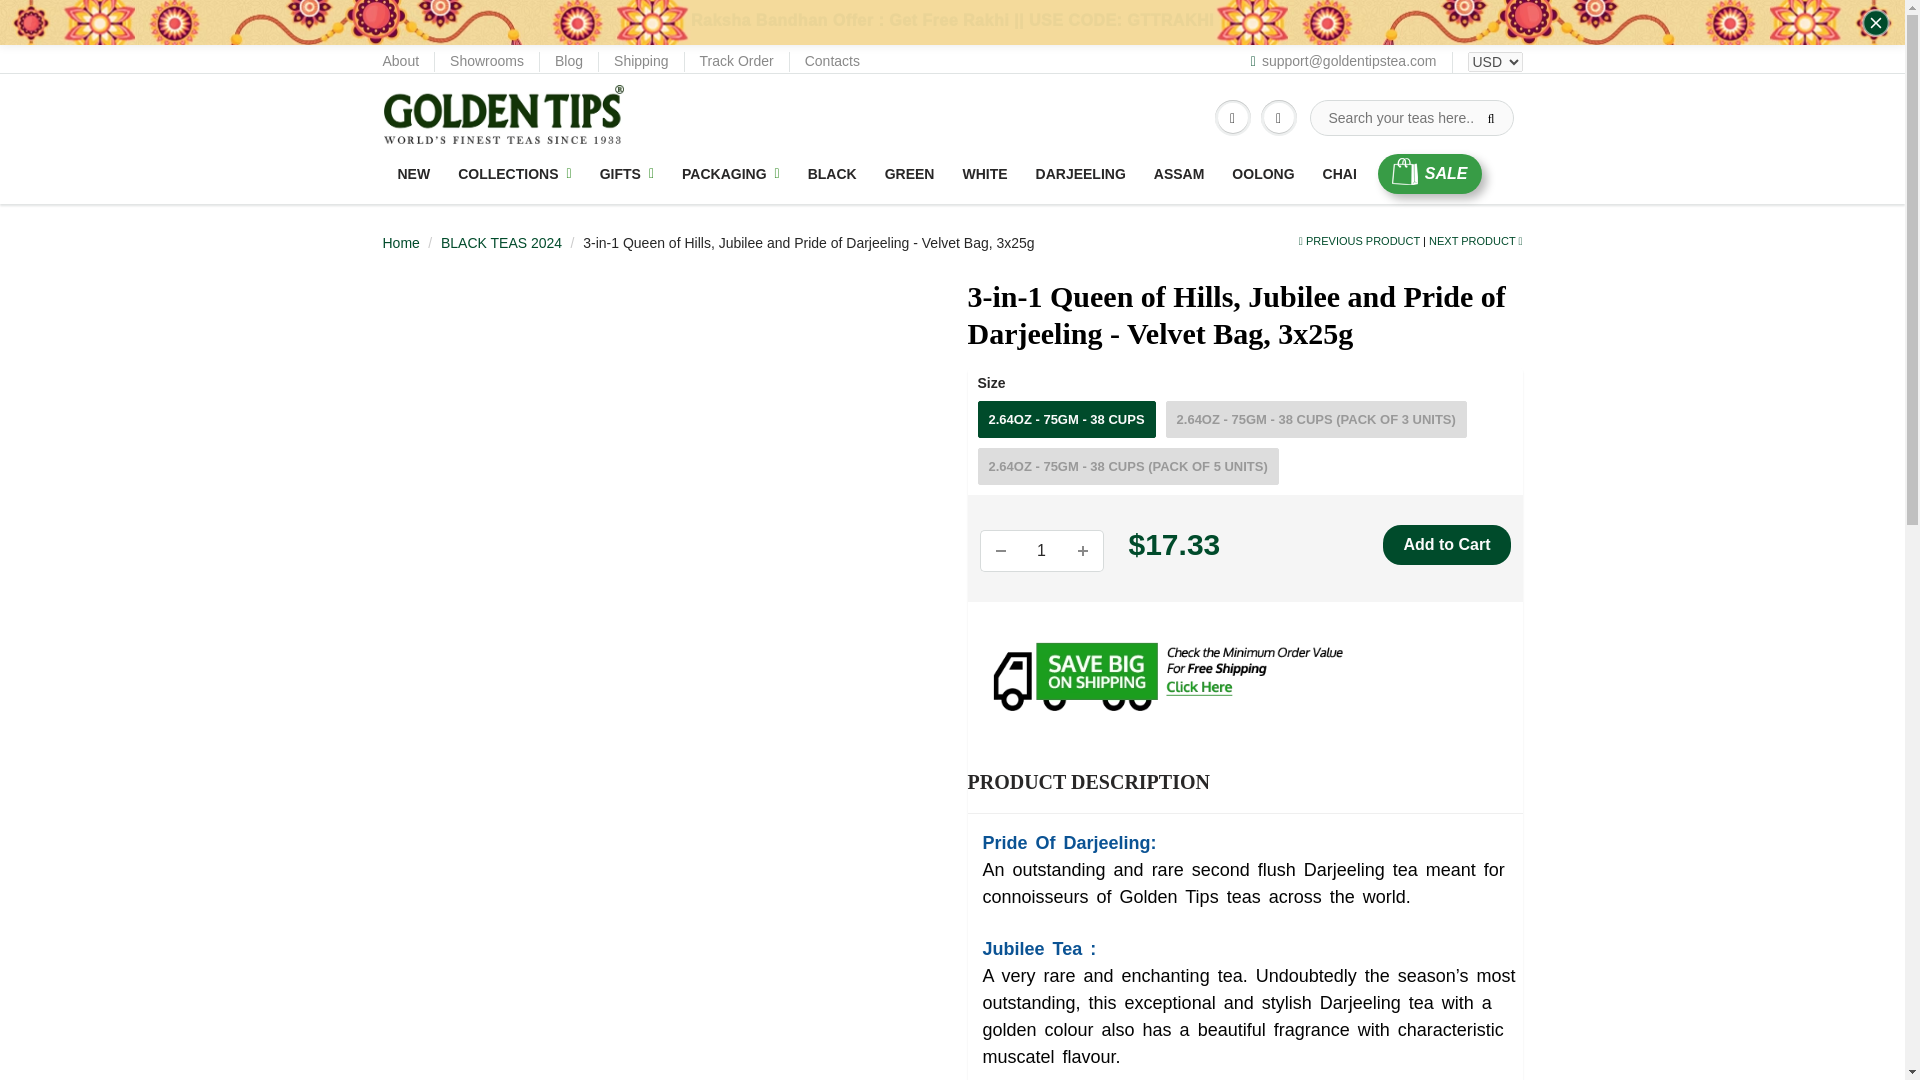  Describe the element at coordinates (1040, 551) in the screenshot. I see `1` at that location.